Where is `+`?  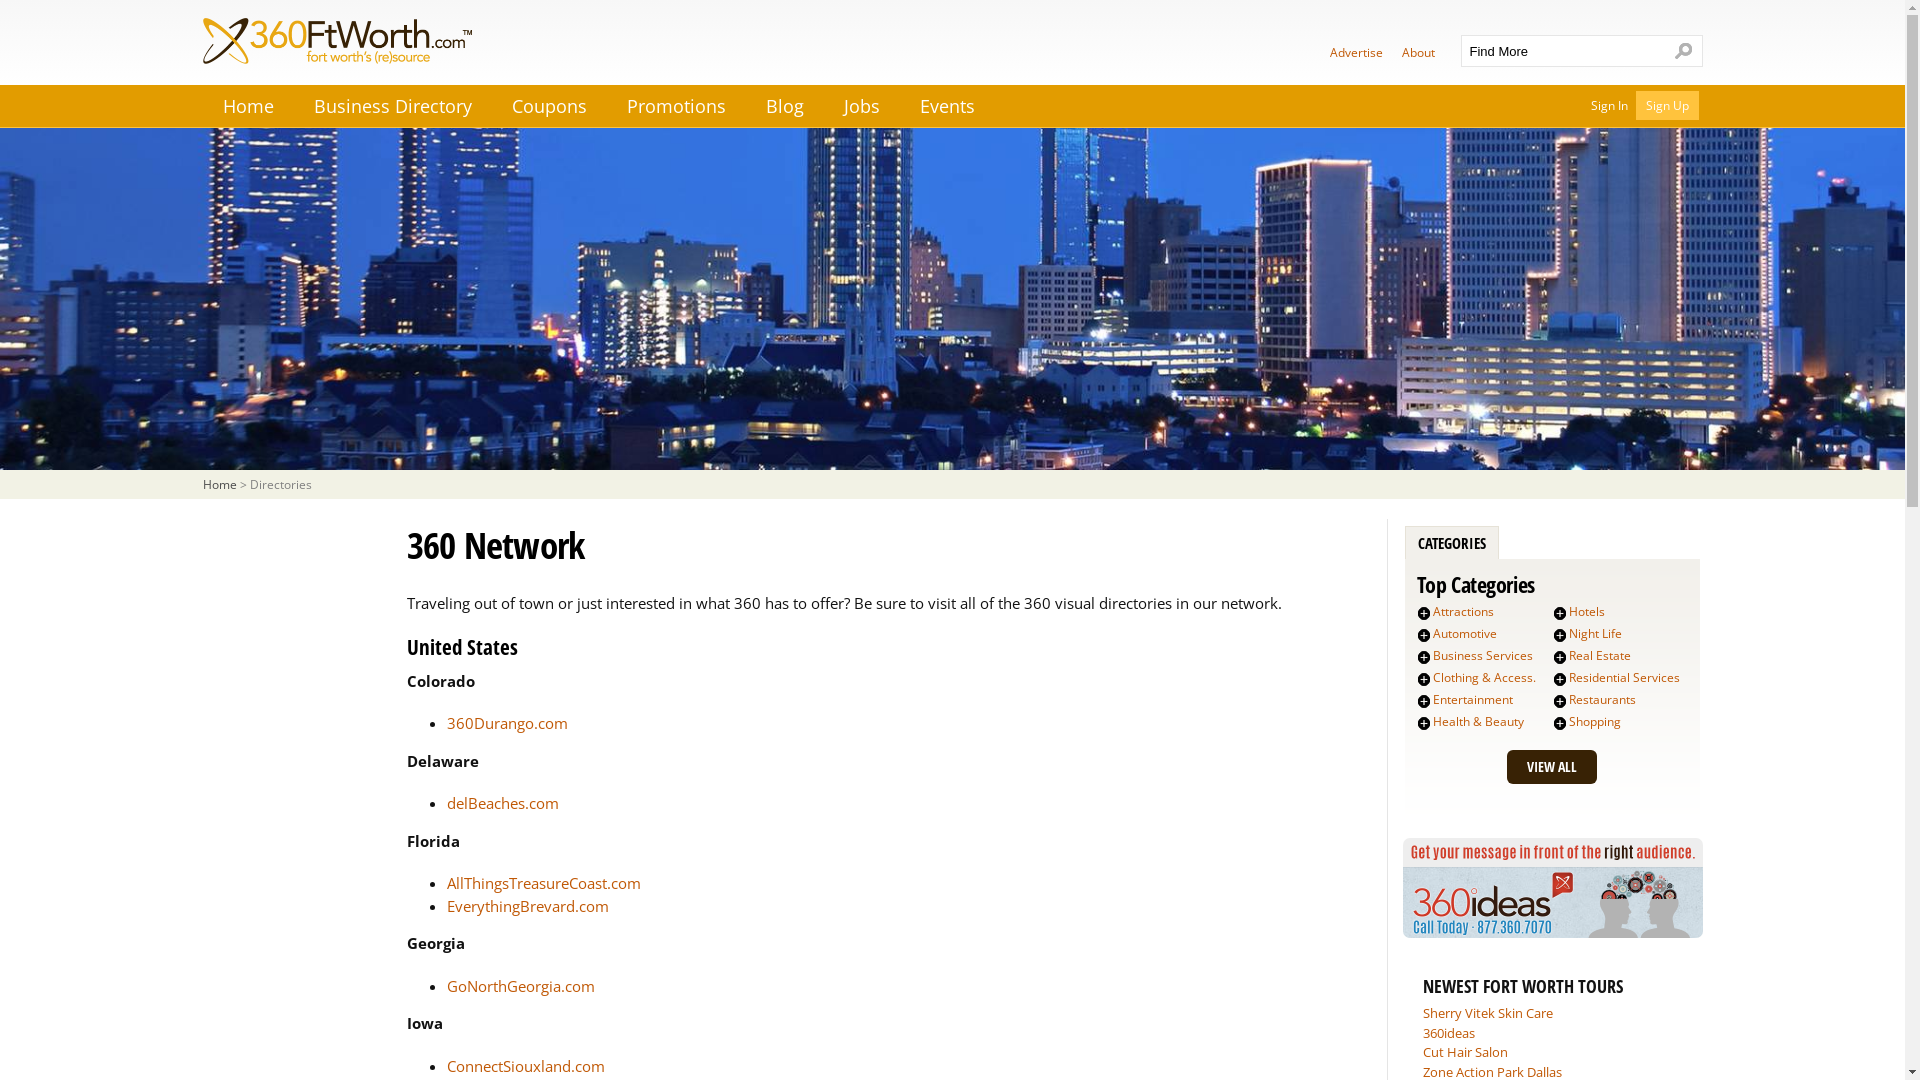 + is located at coordinates (1424, 613).